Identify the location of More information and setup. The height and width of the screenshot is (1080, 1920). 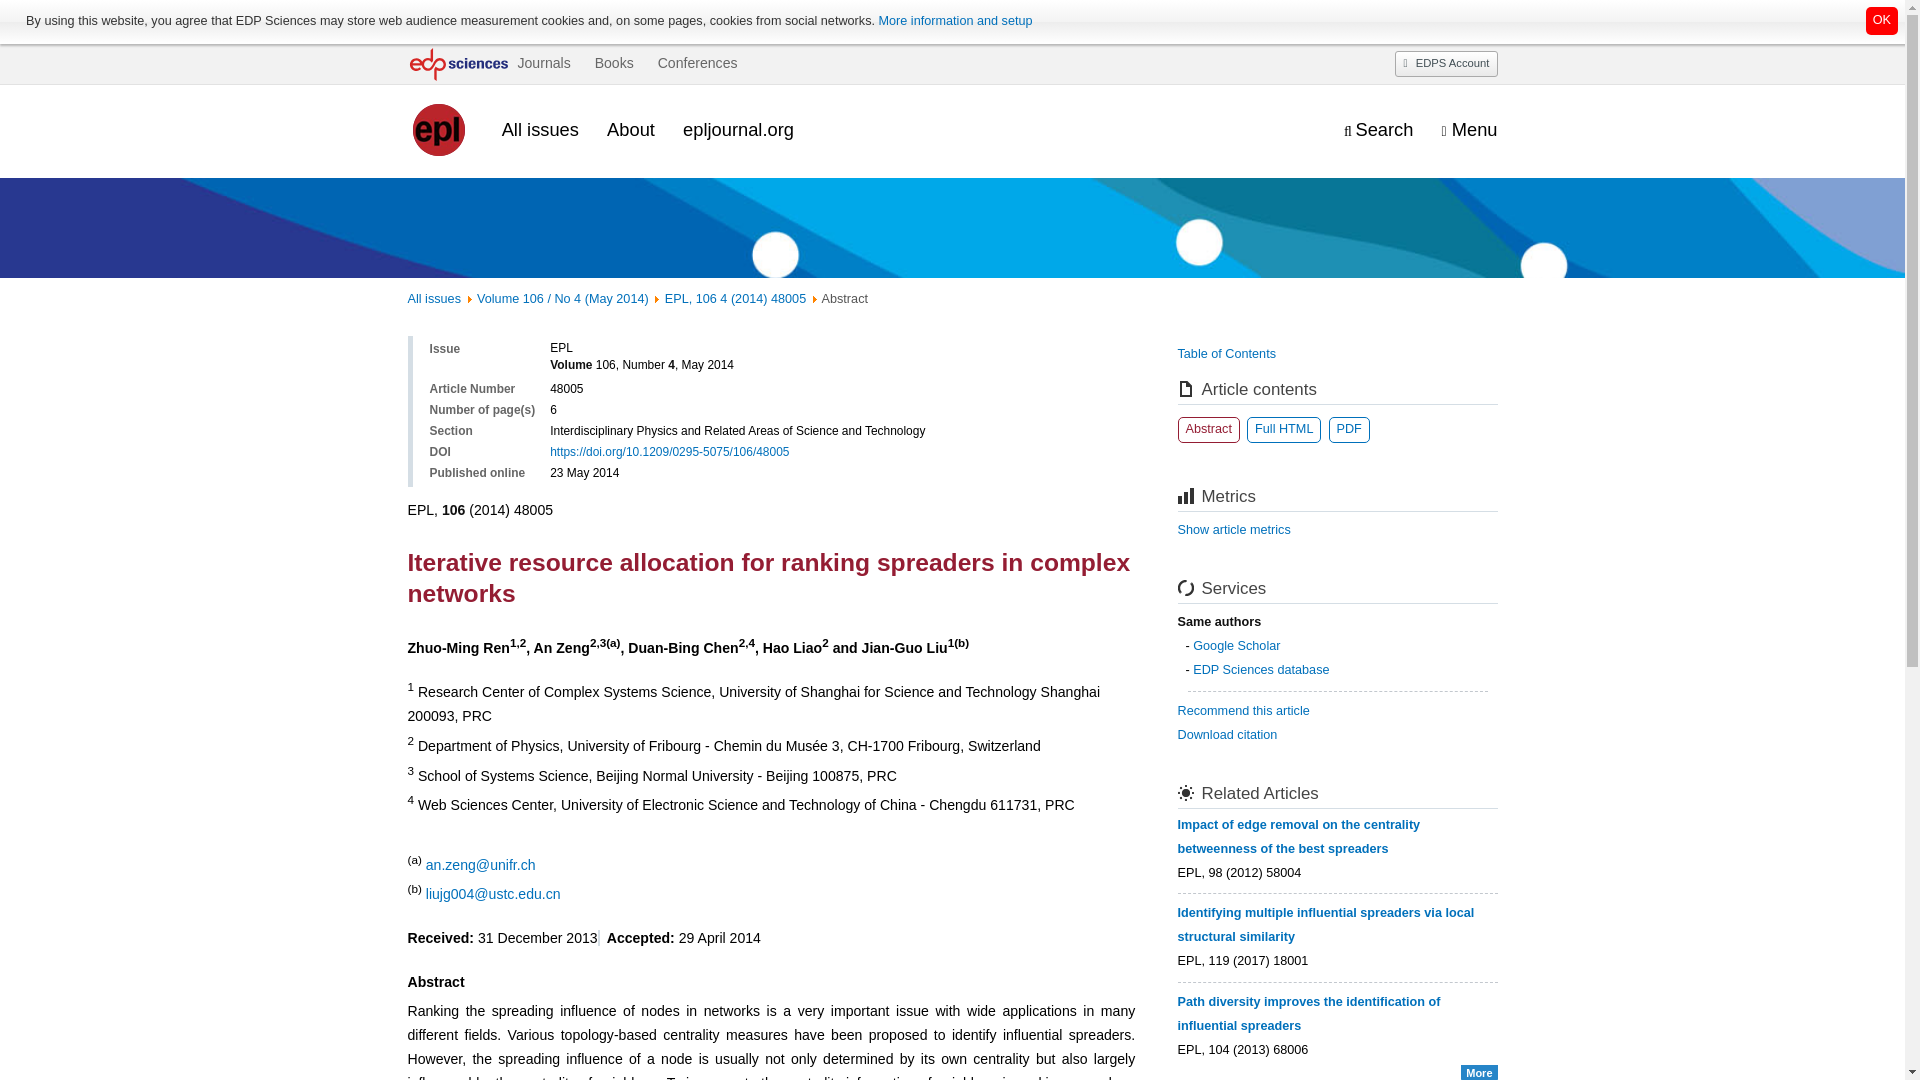
(954, 21).